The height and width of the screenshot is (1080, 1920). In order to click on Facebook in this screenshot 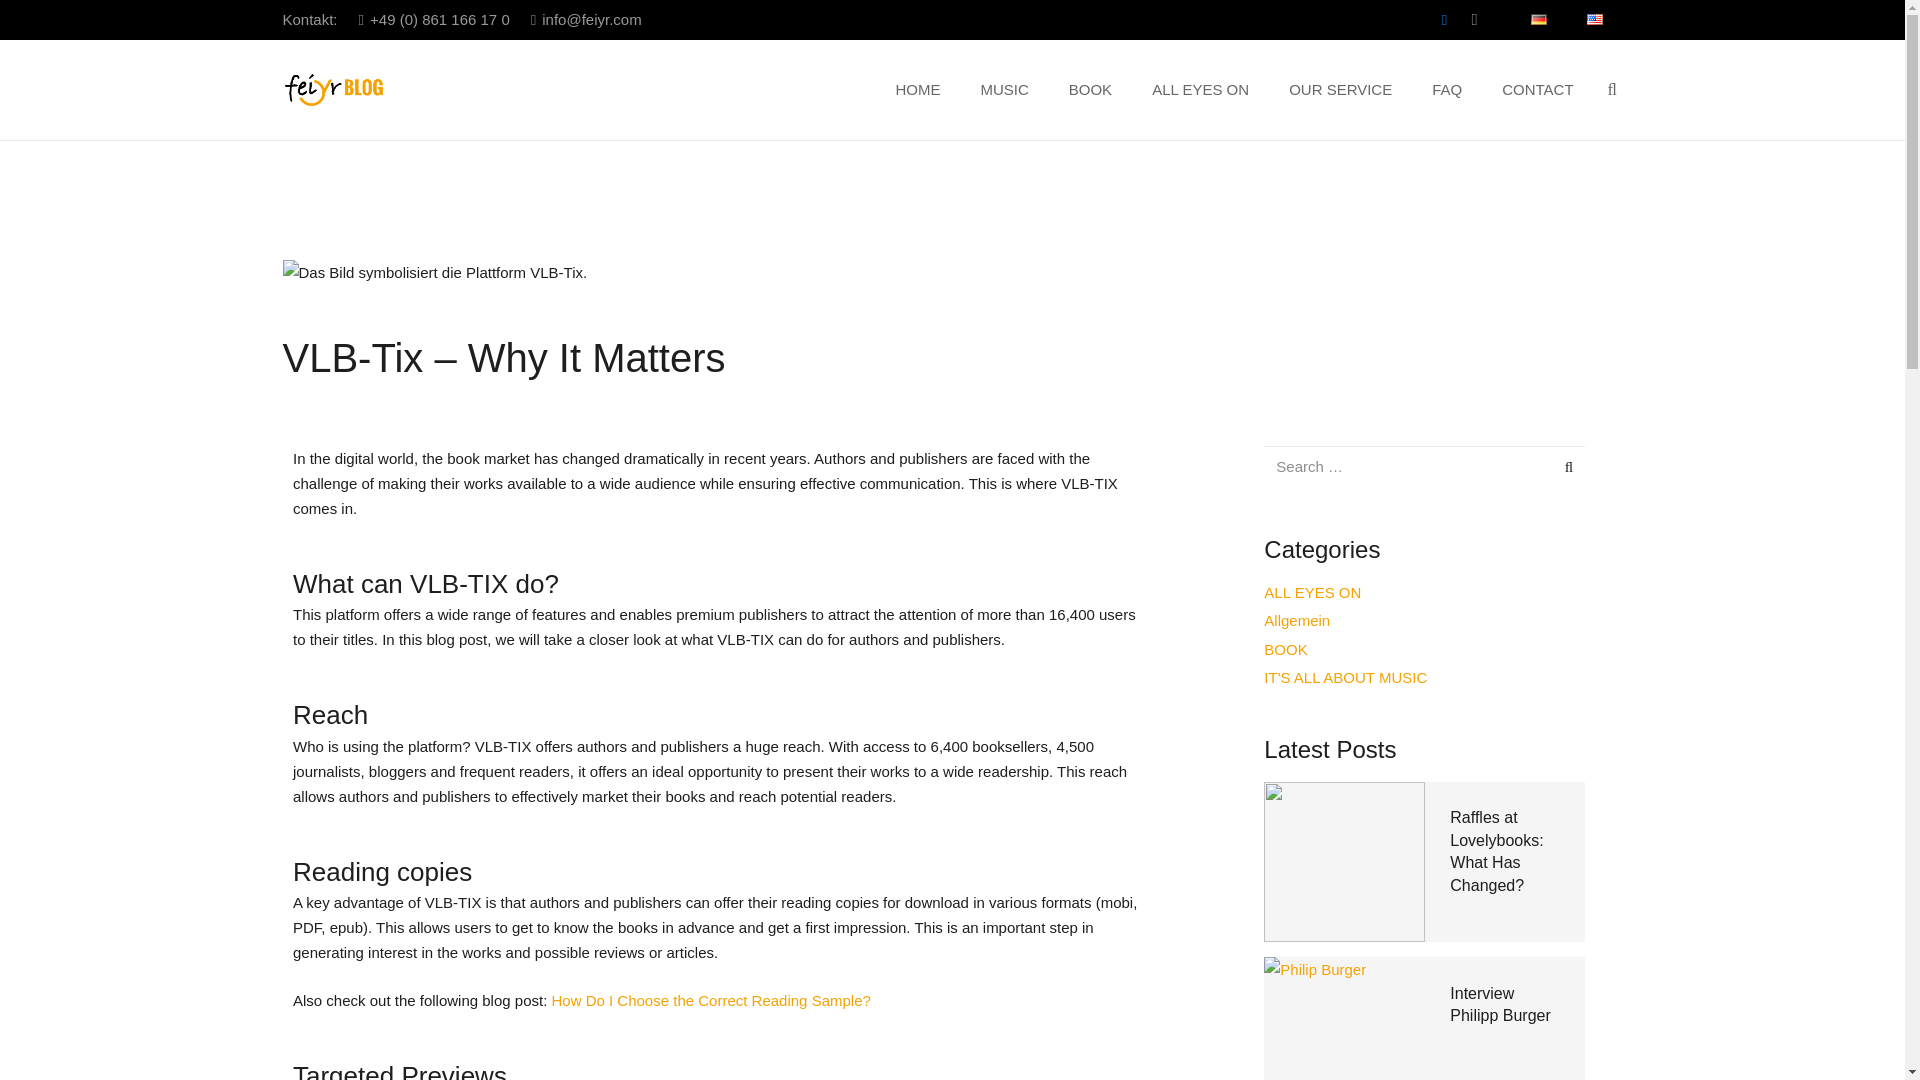, I will do `click(1444, 20)`.